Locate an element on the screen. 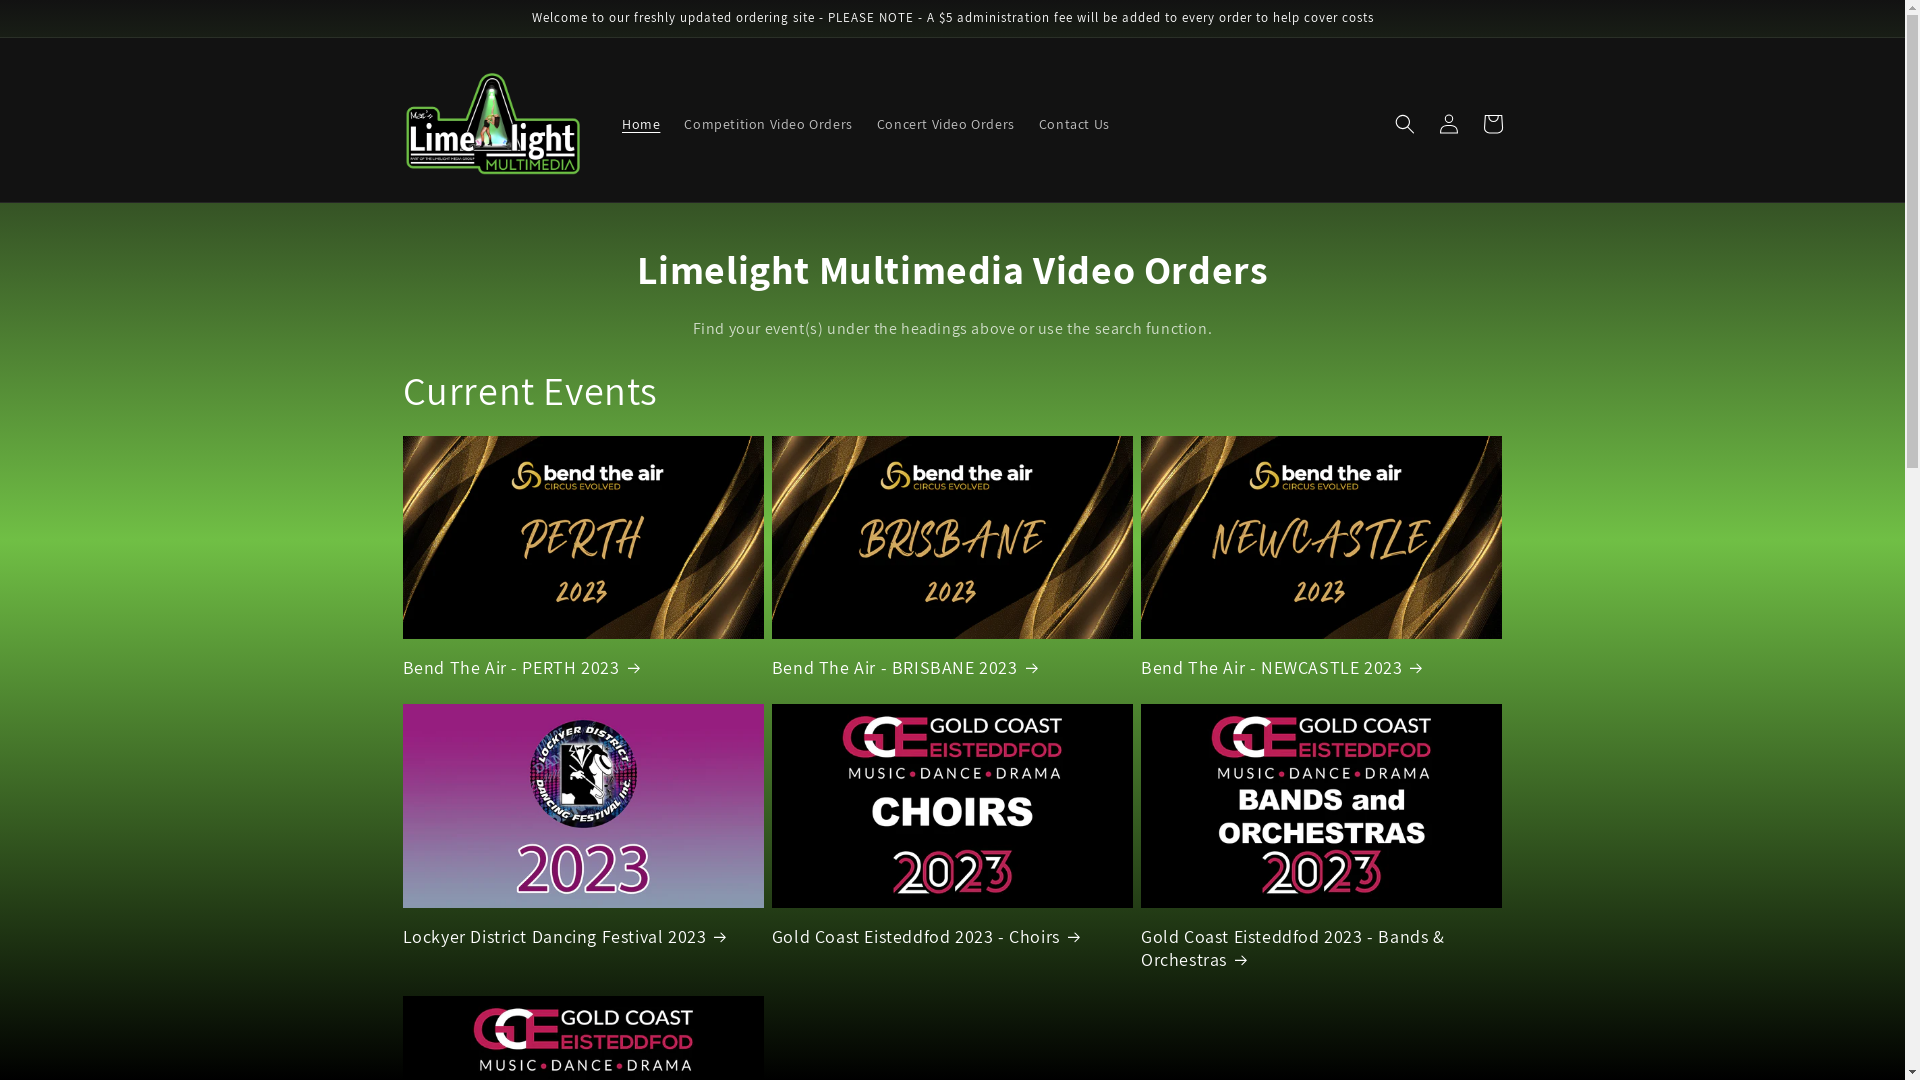 The height and width of the screenshot is (1080, 1920). Home is located at coordinates (641, 124).